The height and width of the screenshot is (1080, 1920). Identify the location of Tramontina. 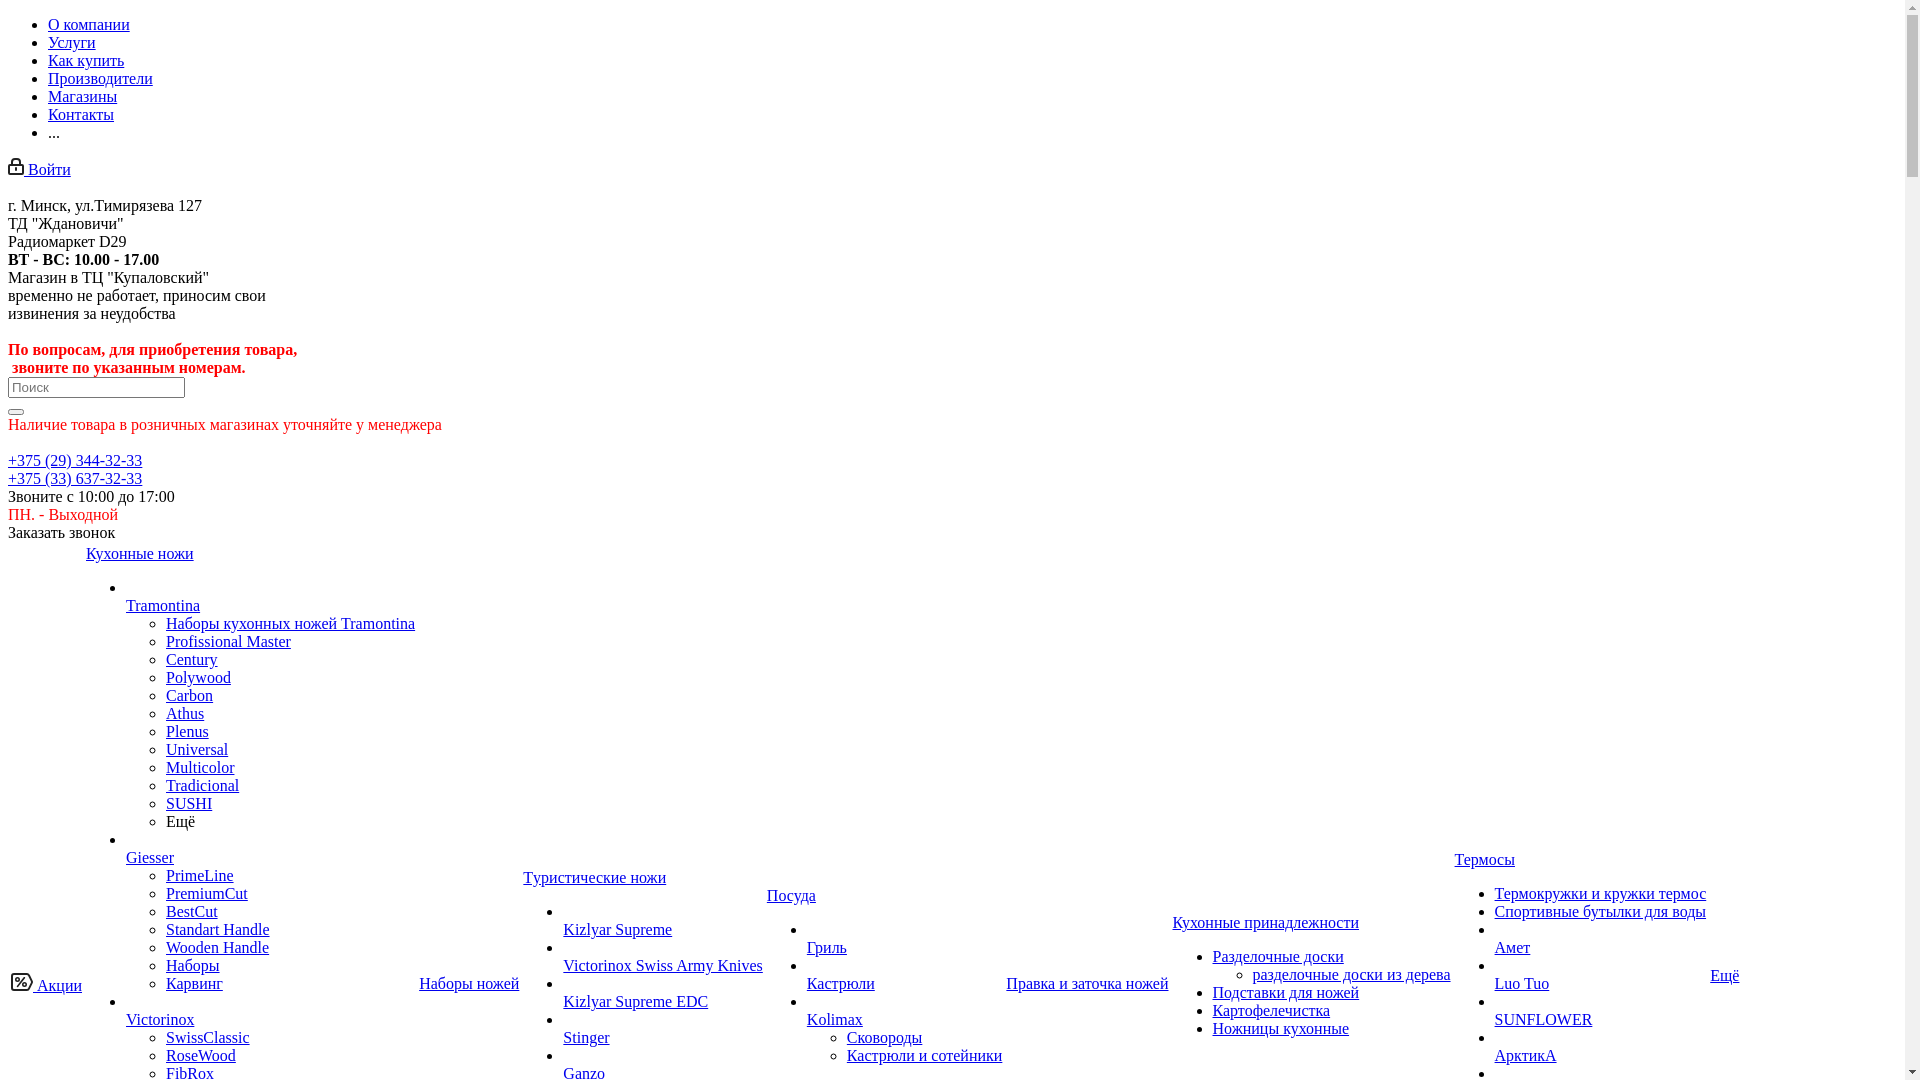
(126, 592).